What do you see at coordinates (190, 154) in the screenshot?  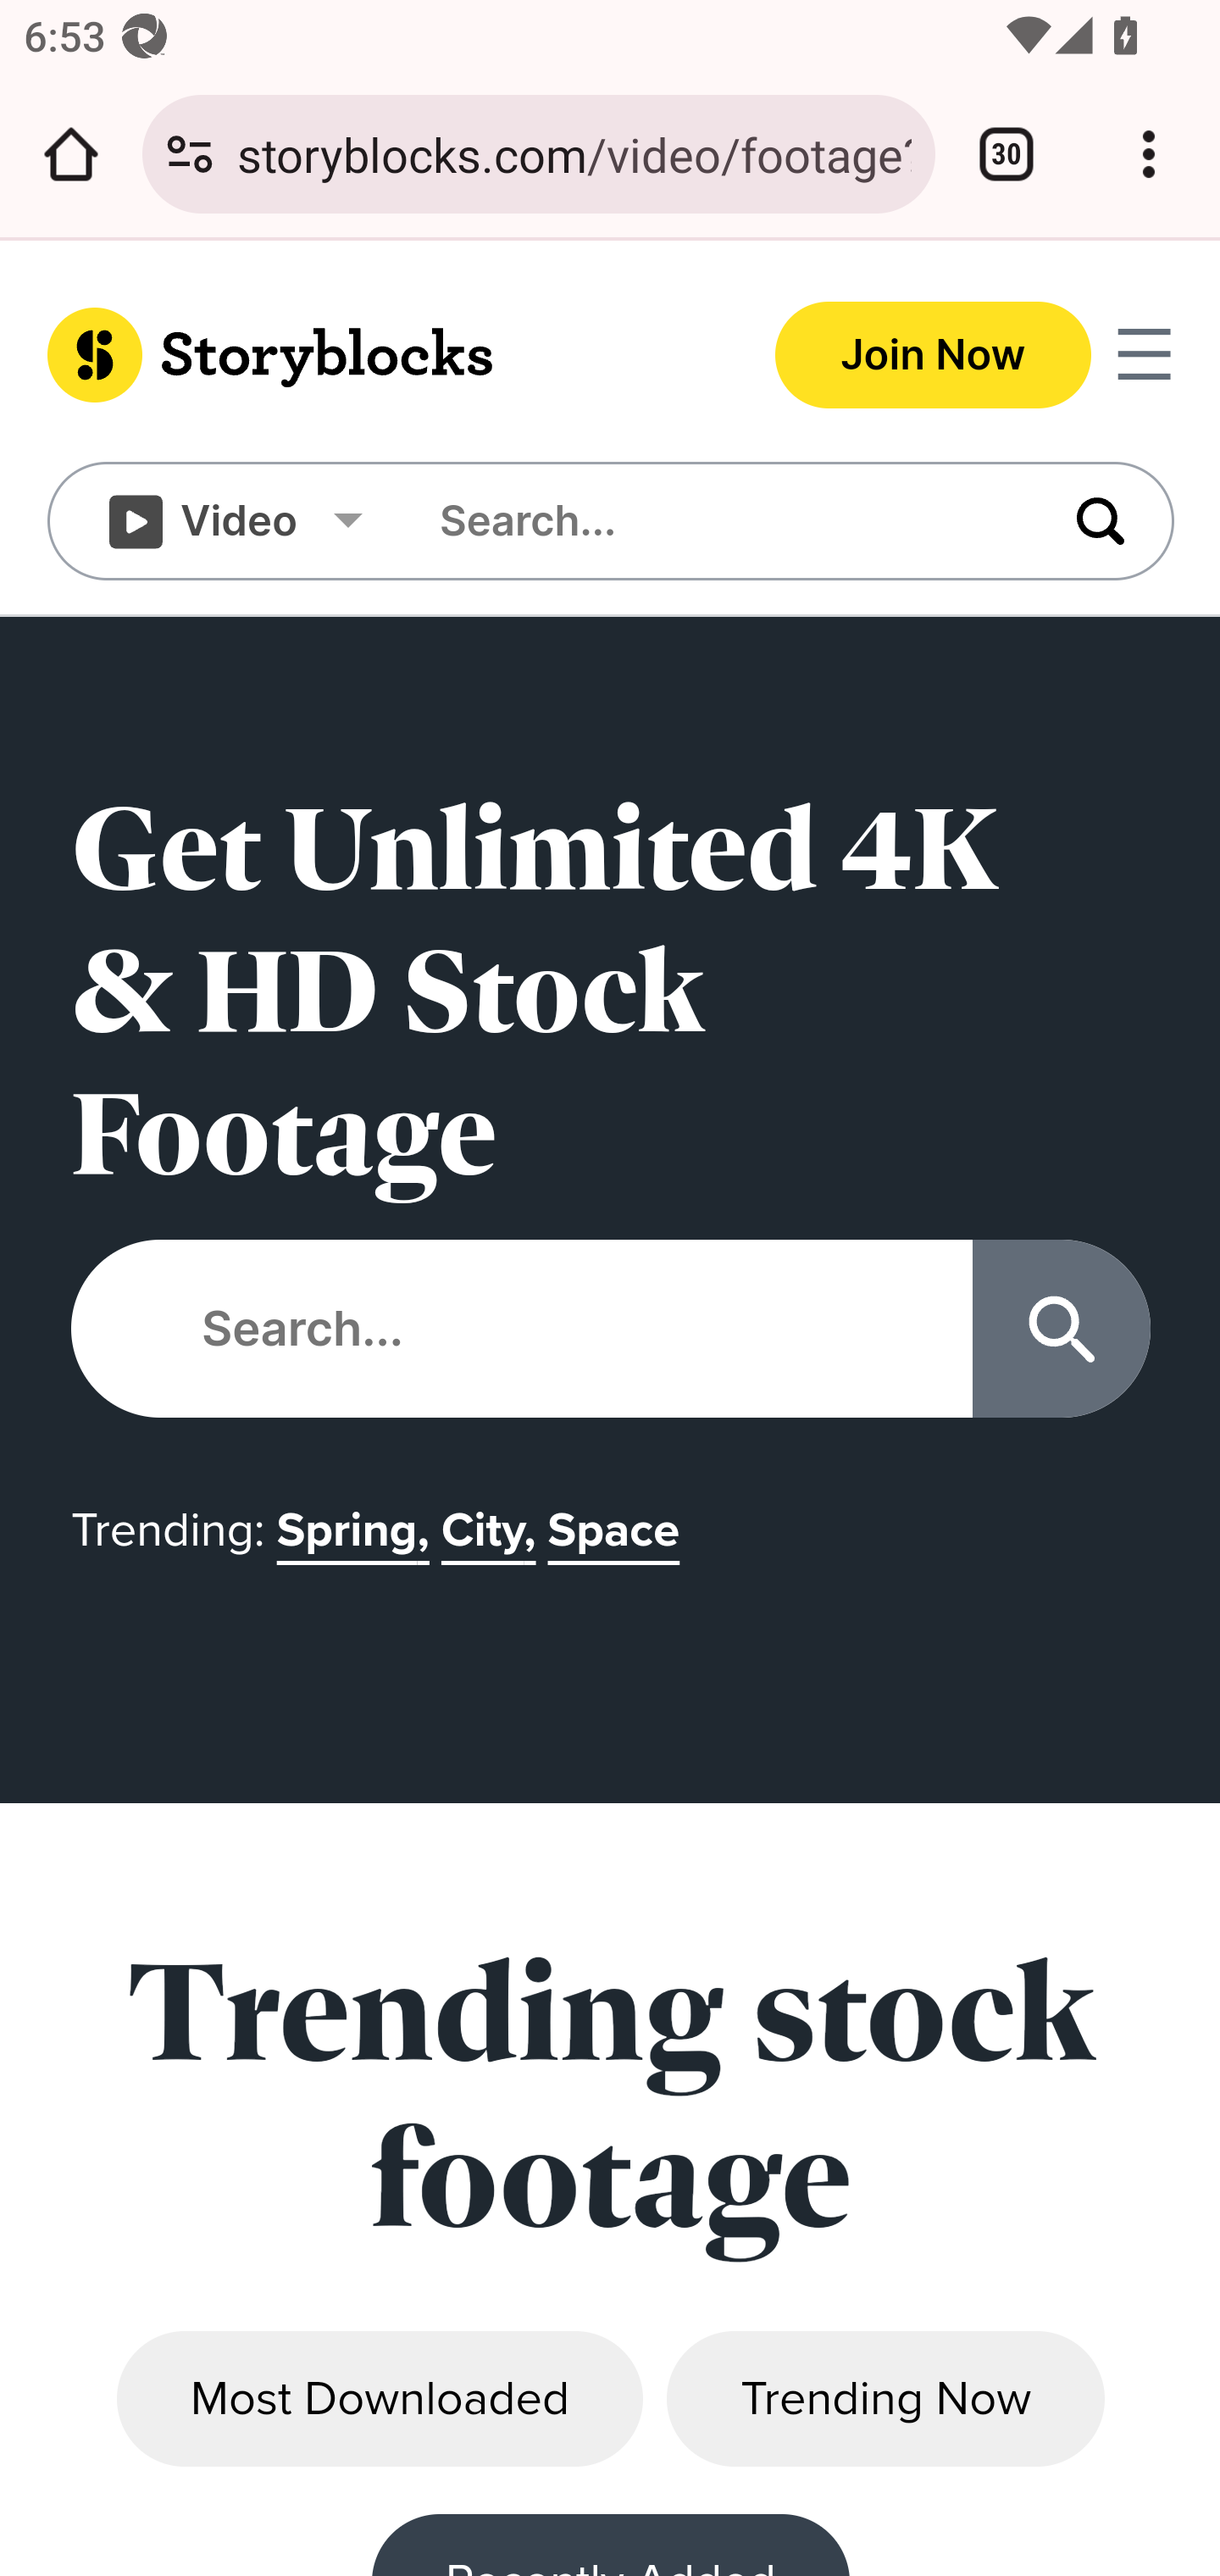 I see `Connection is secure` at bounding box center [190, 154].